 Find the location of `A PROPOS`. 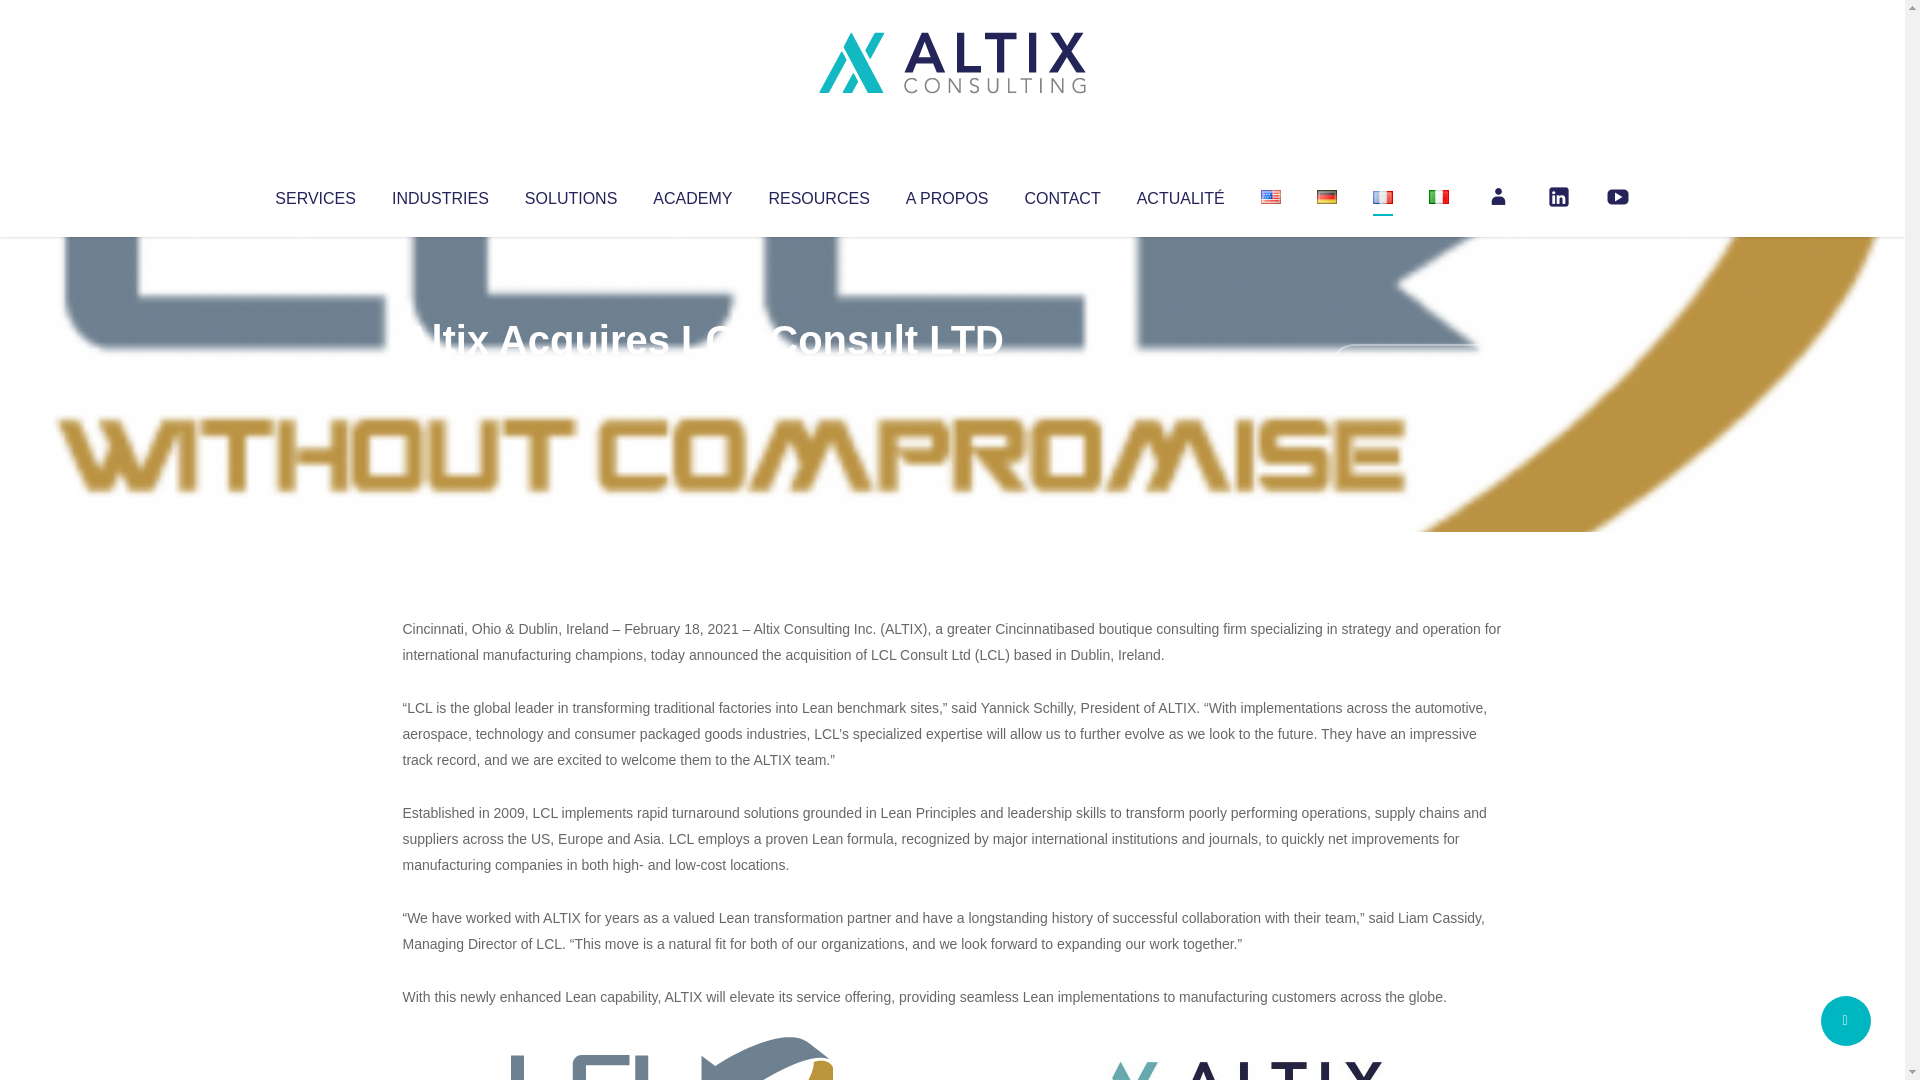

A PROPOS is located at coordinates (947, 194).